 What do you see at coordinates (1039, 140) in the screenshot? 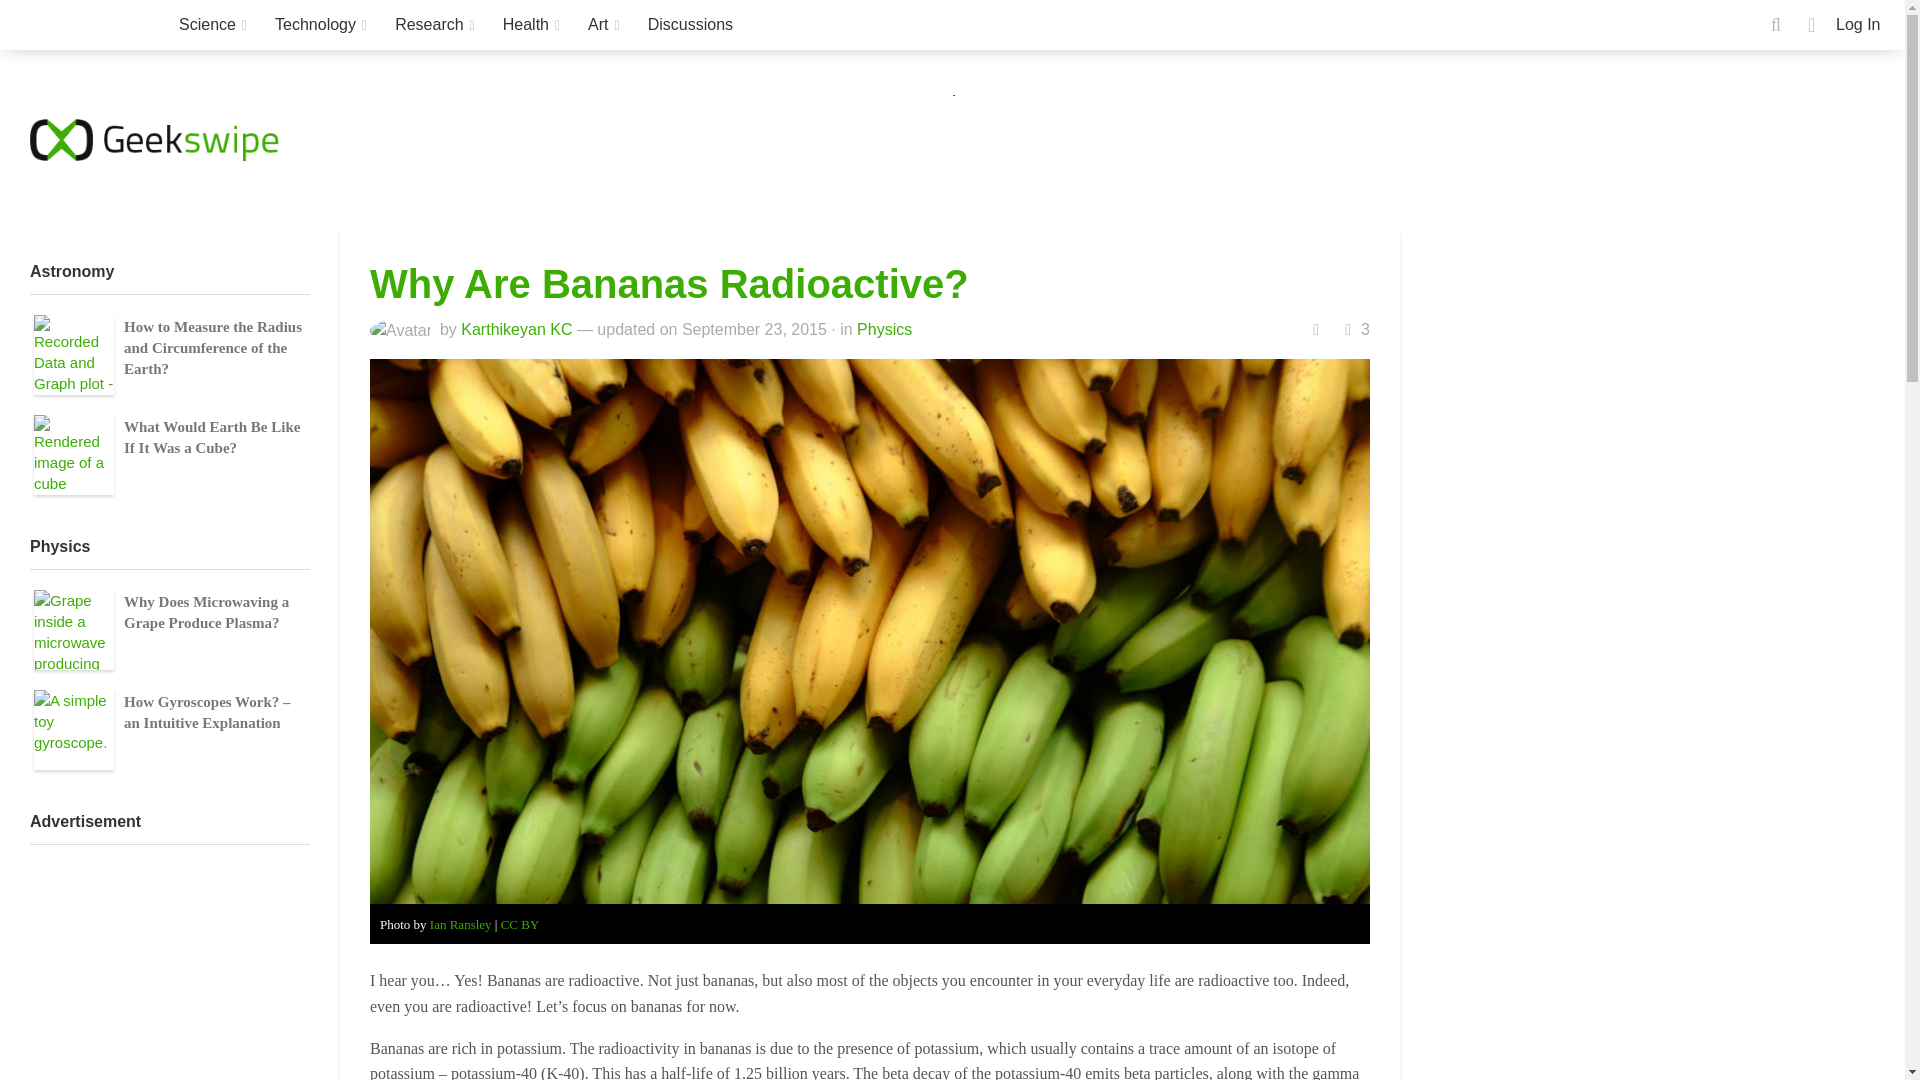
I see `Advertisement` at bounding box center [1039, 140].